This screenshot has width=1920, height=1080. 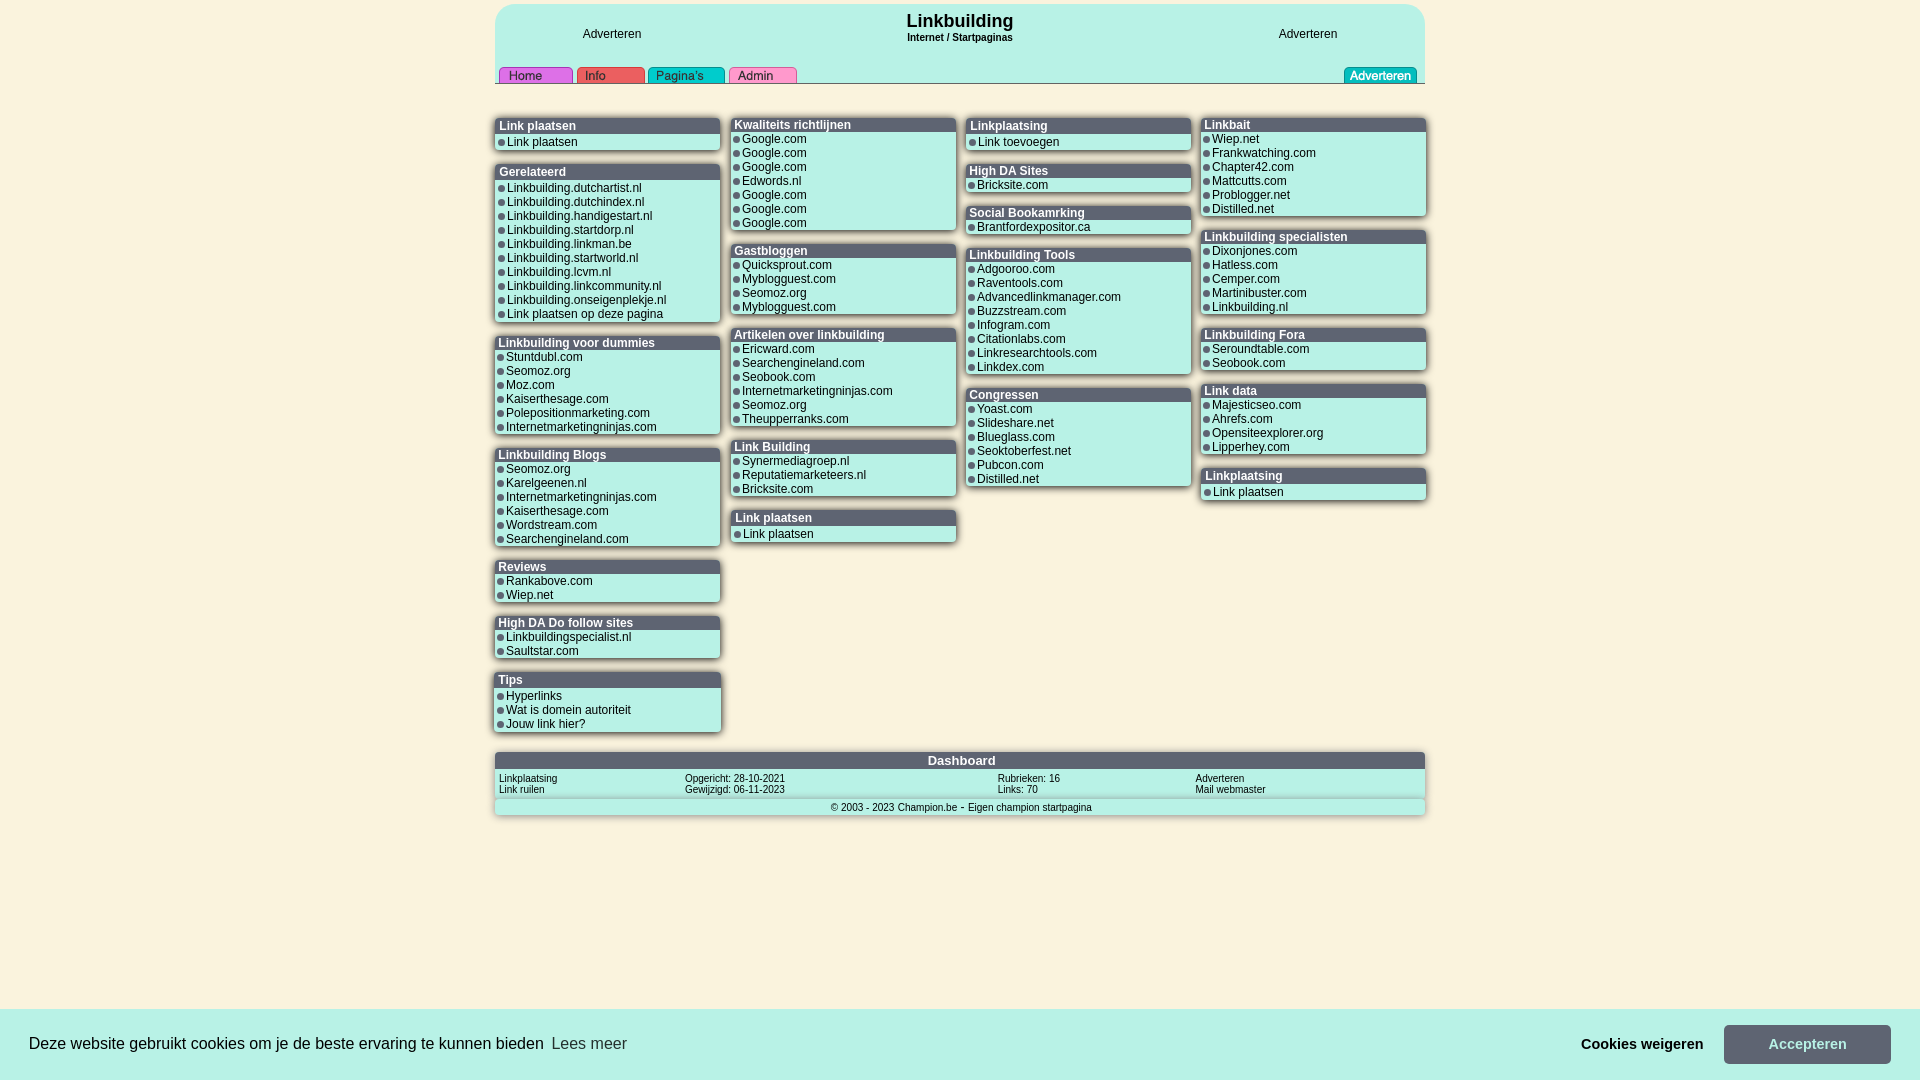 What do you see at coordinates (789, 307) in the screenshot?
I see `Myblogguest.com` at bounding box center [789, 307].